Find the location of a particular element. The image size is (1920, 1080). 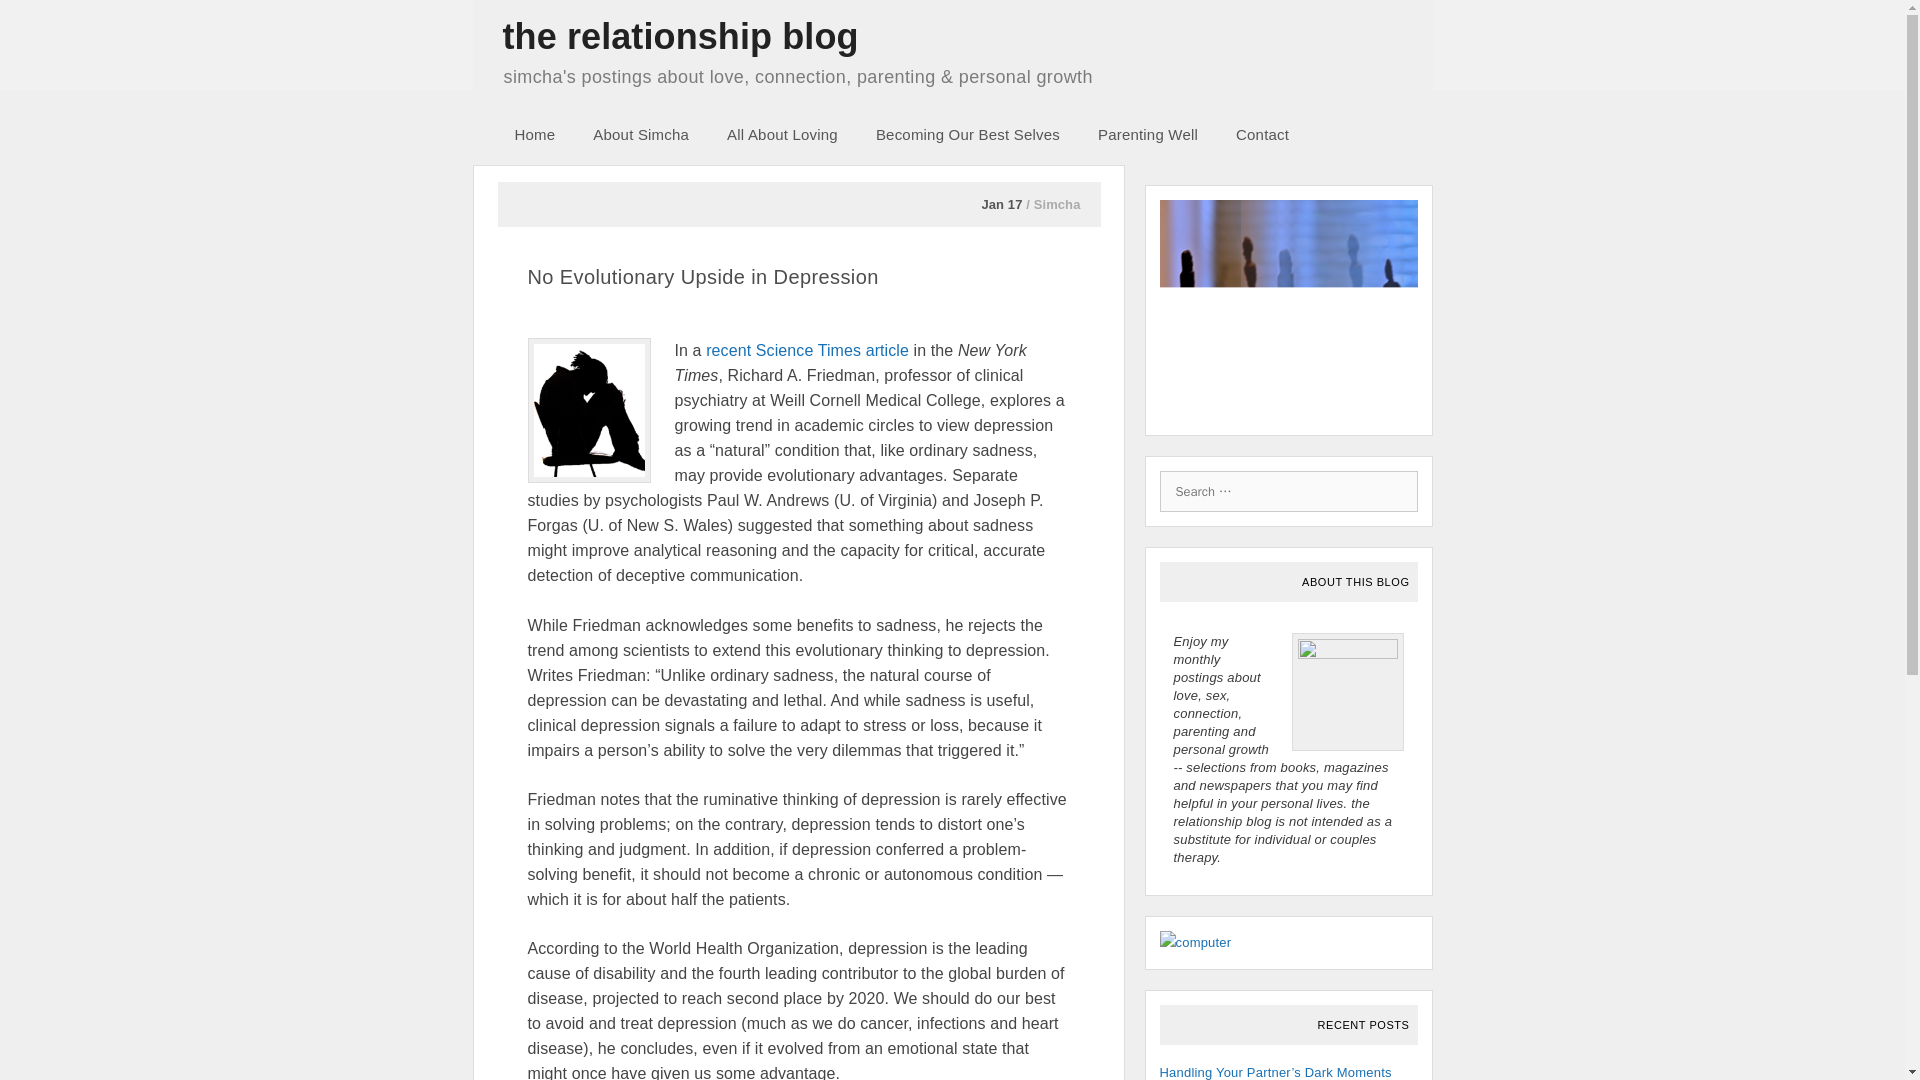

the relationship blog is located at coordinates (680, 36).